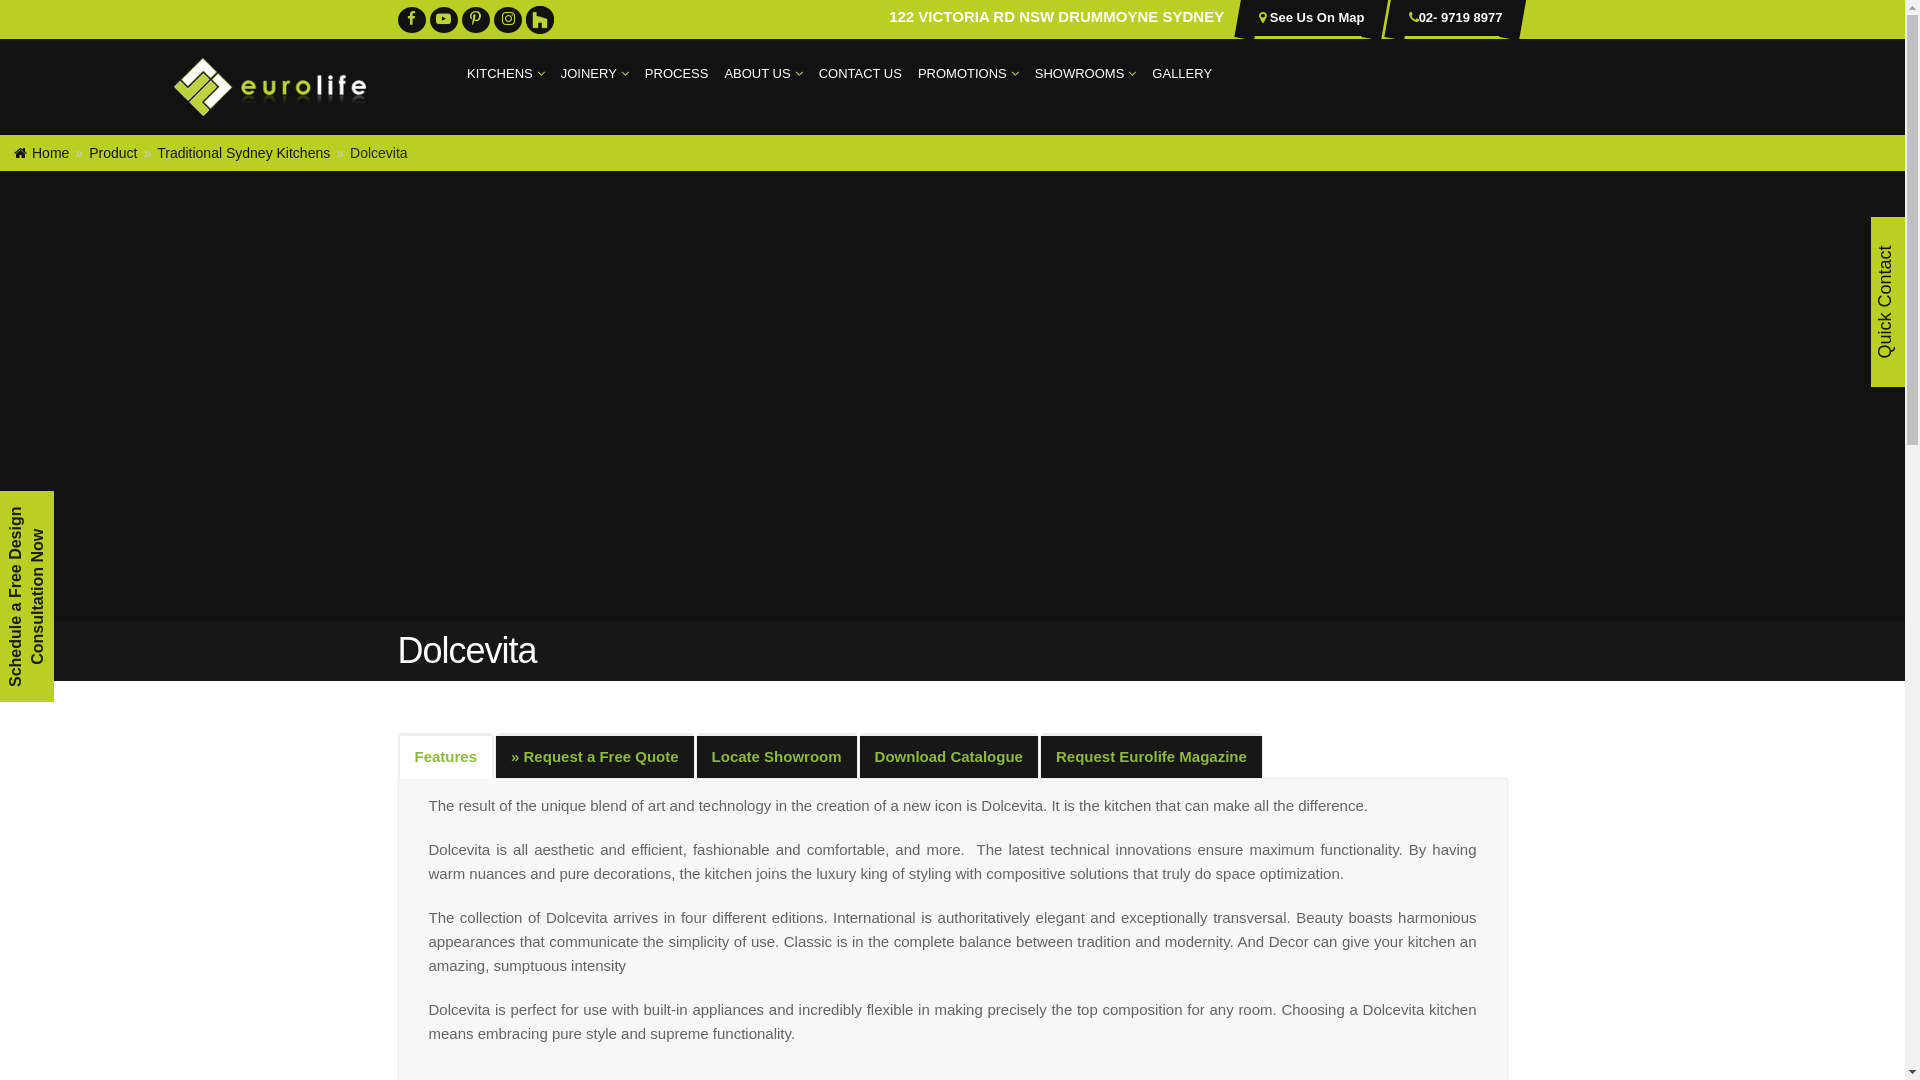  I want to click on Traditional Sydney Kitchens, so click(244, 153).